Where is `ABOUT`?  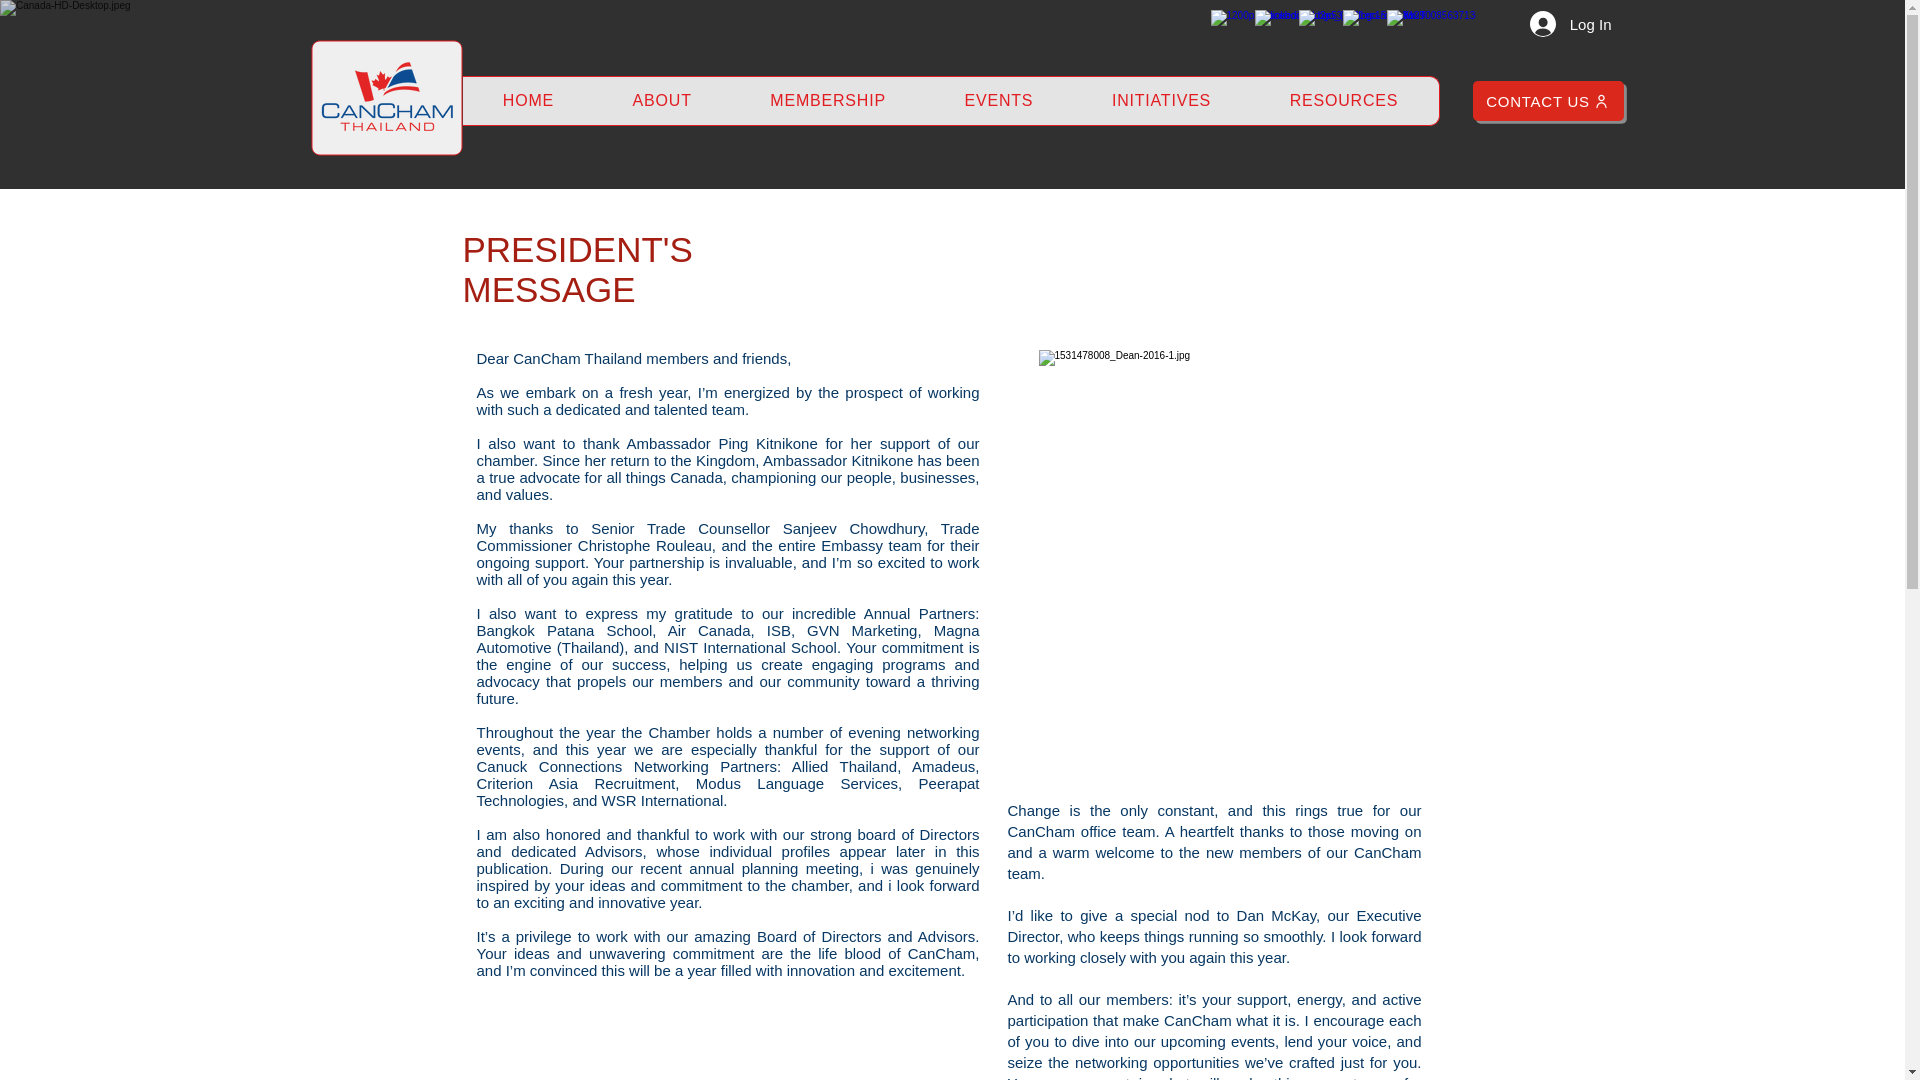
ABOUT is located at coordinates (662, 100).